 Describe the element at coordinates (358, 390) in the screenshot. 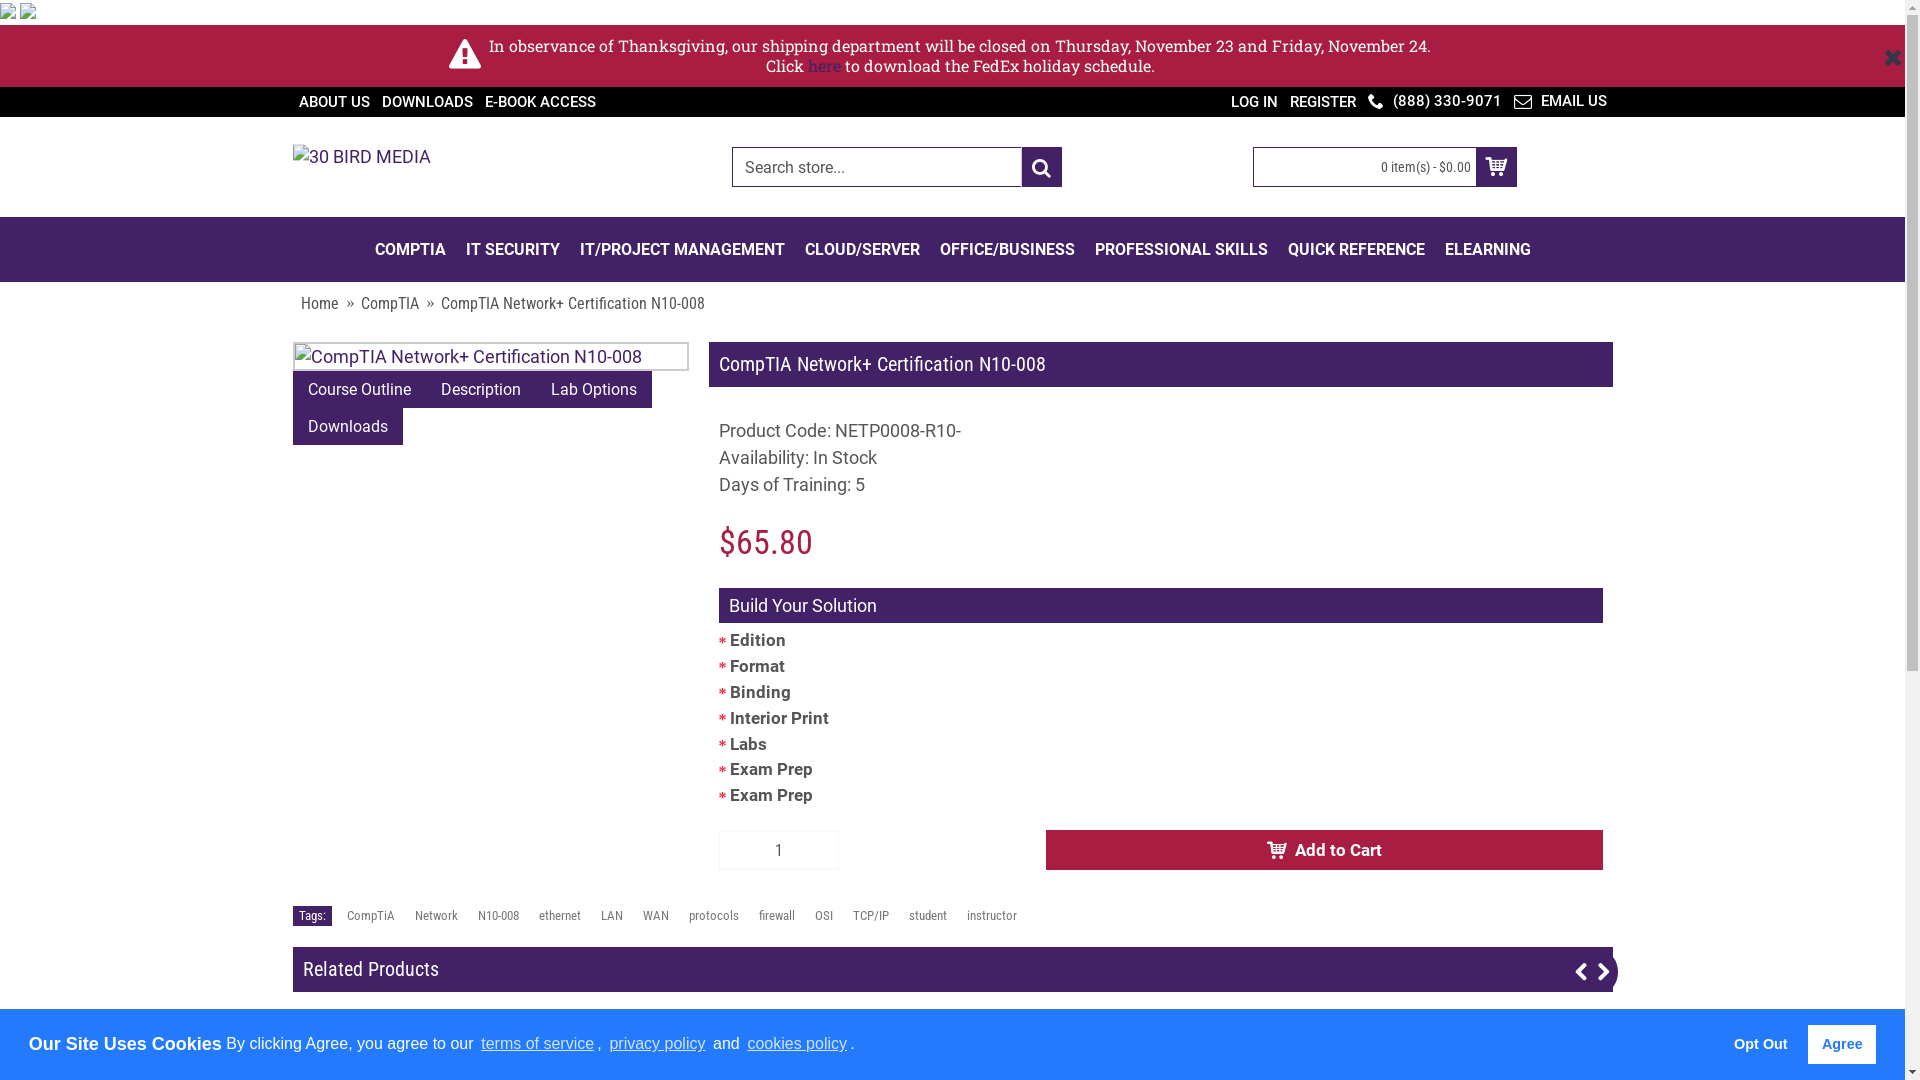

I see `Course Outline` at that location.